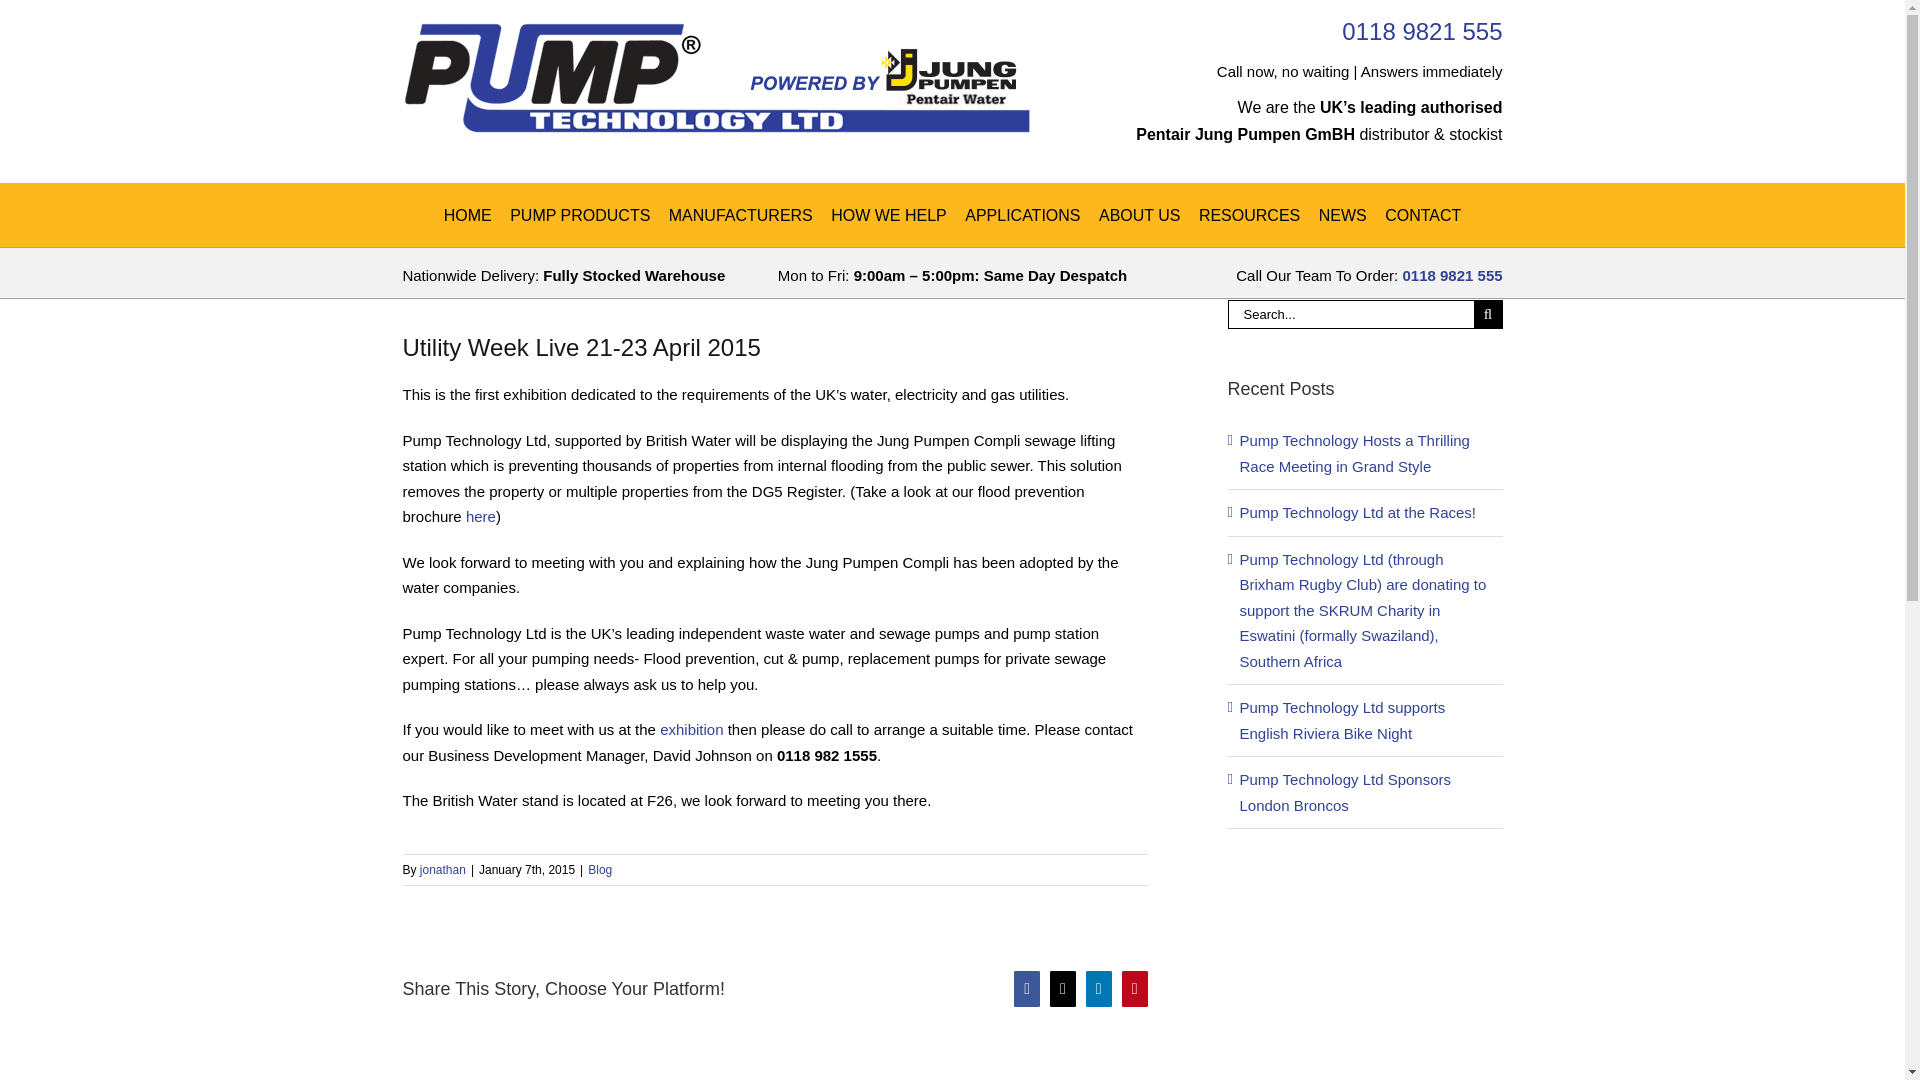  What do you see at coordinates (580, 214) in the screenshot?
I see `PUMP PRODUCTS` at bounding box center [580, 214].